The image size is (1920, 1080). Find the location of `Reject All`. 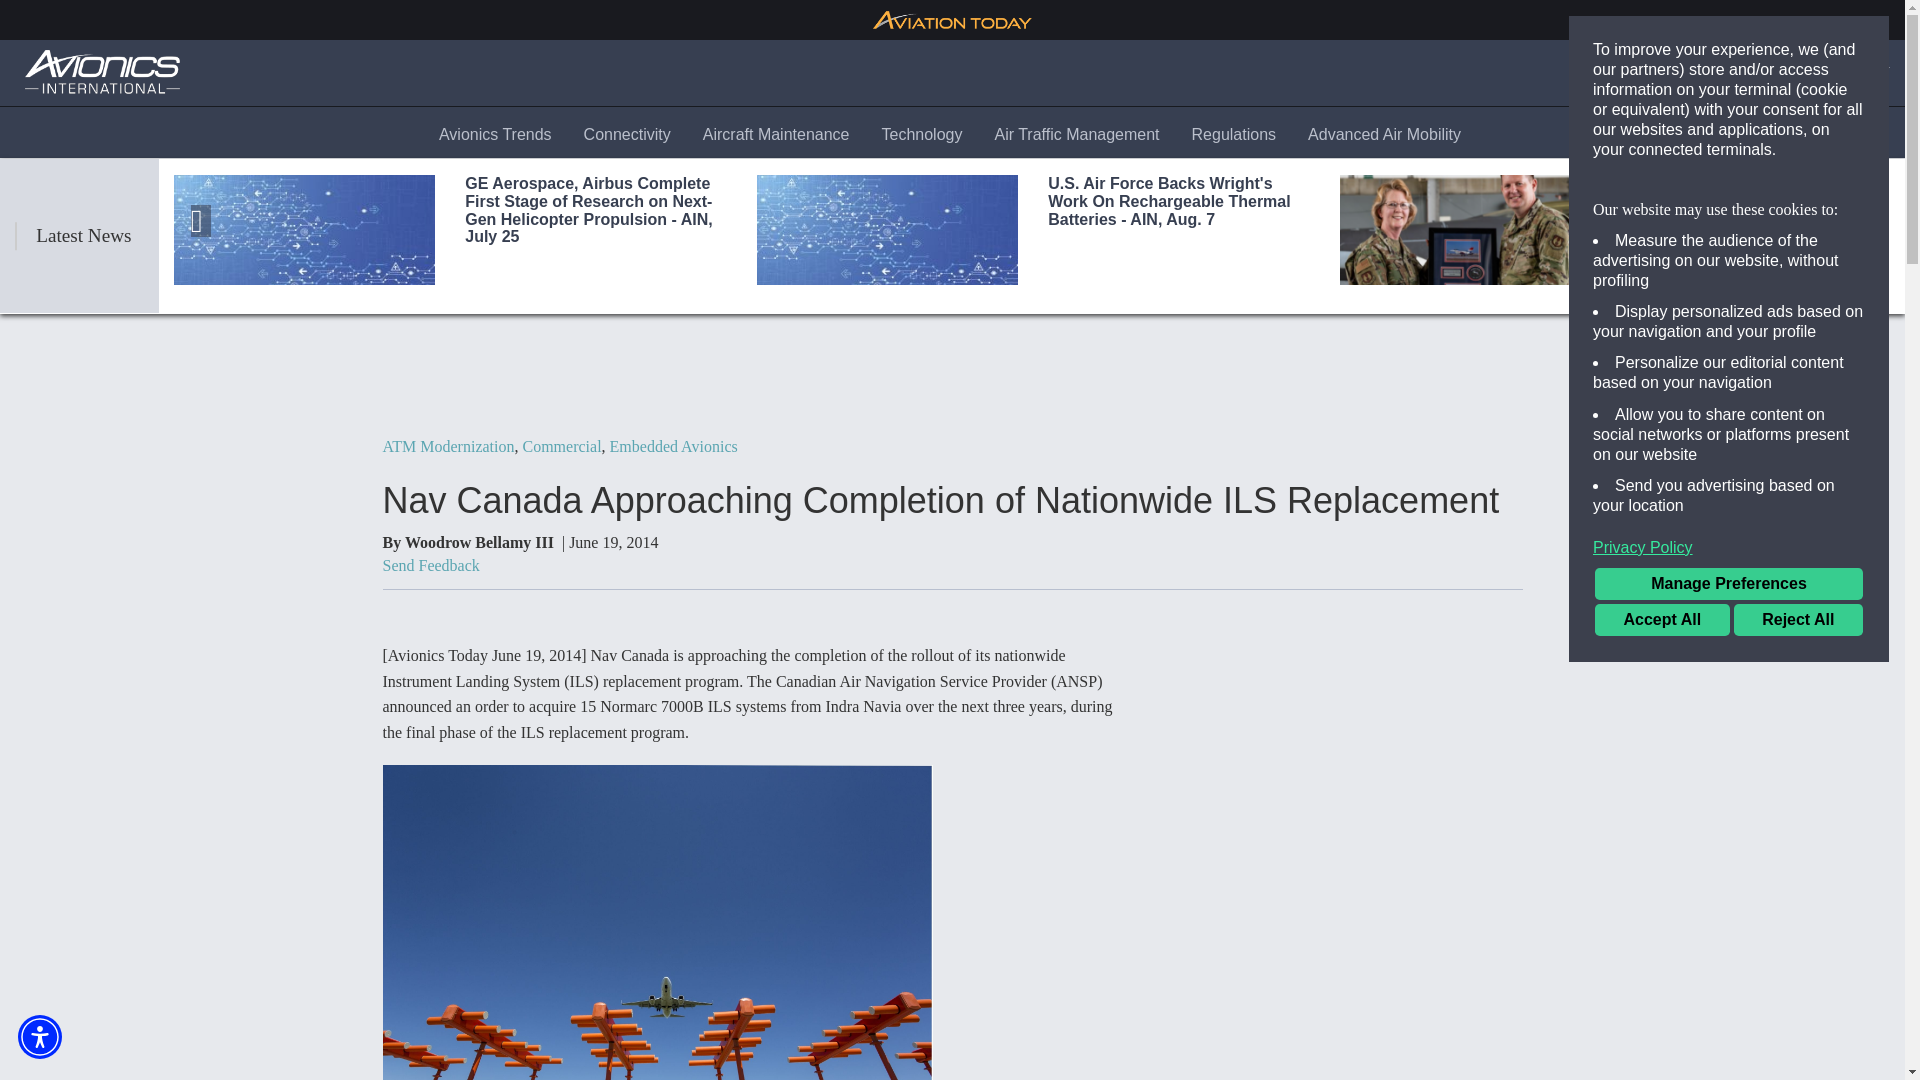

Reject All is located at coordinates (1798, 620).